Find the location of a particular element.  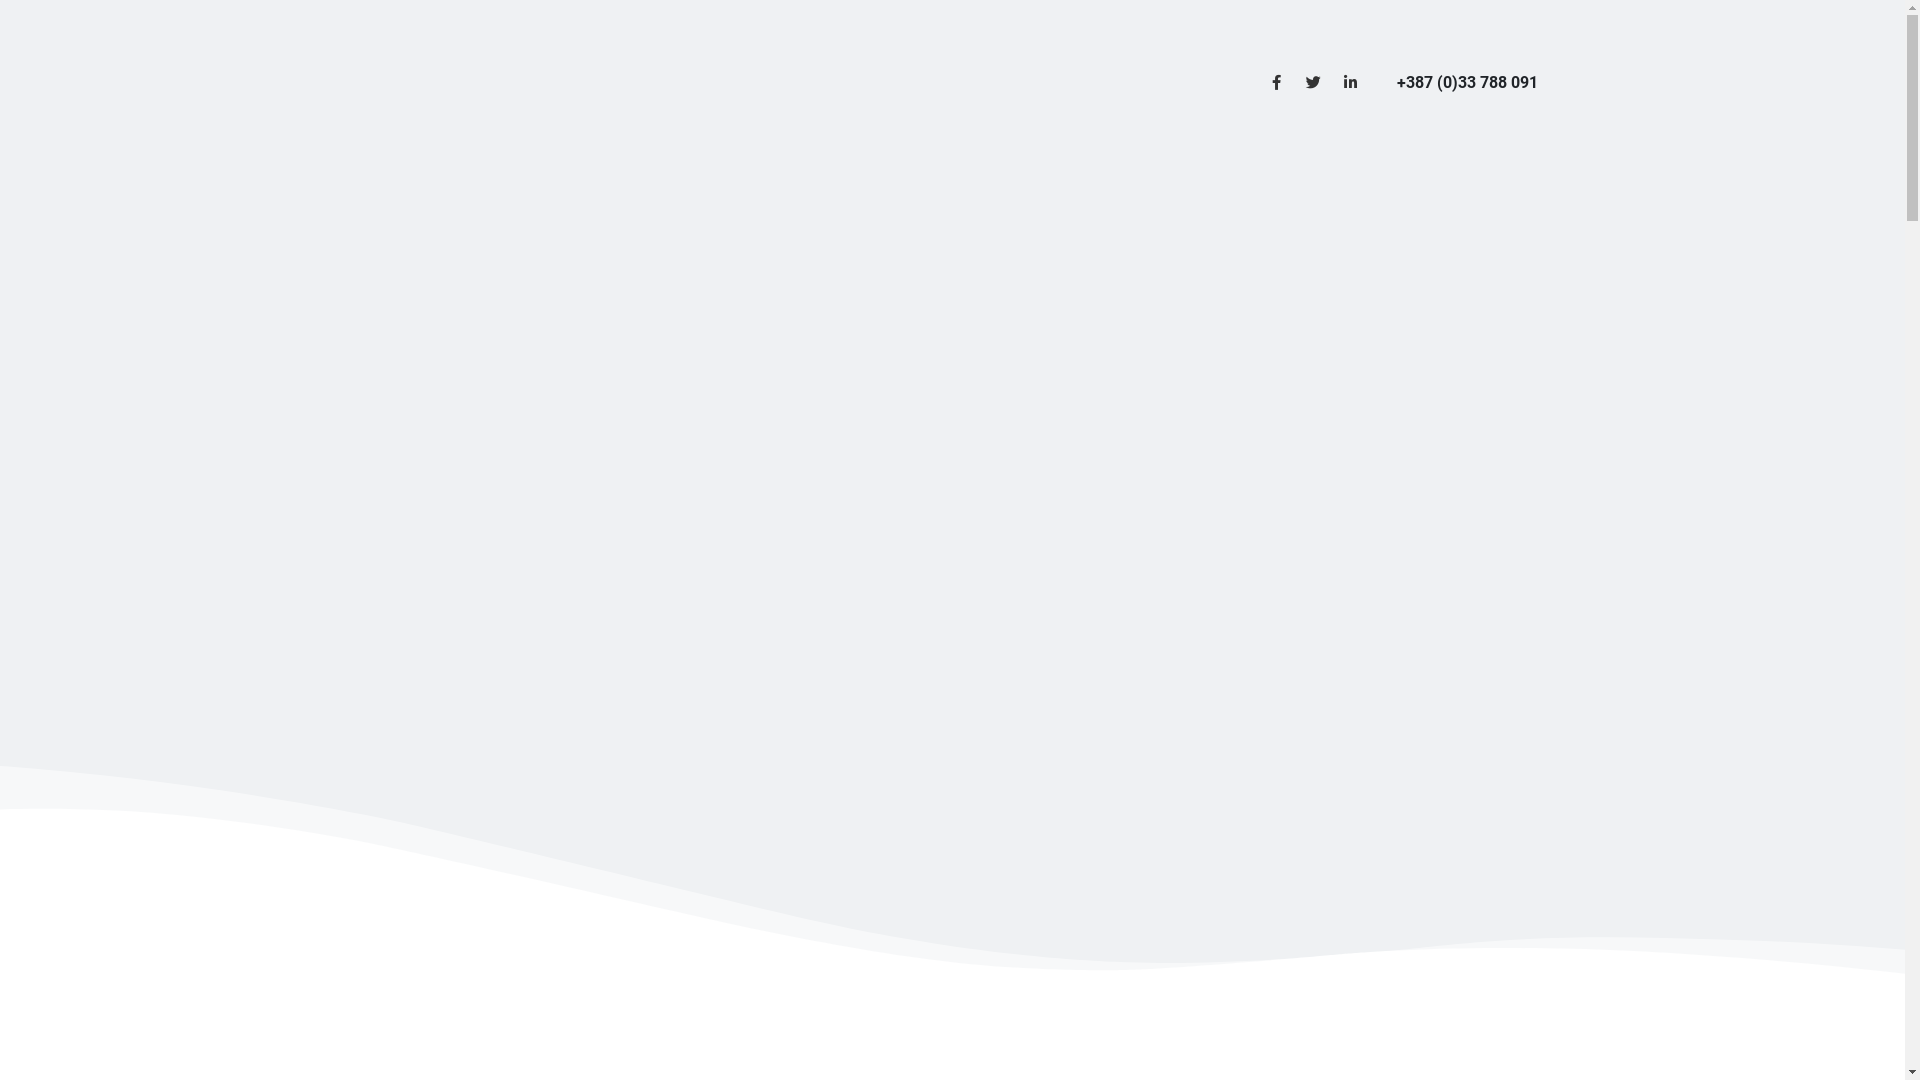

+387 (0)33 788 091 is located at coordinates (1466, 82).